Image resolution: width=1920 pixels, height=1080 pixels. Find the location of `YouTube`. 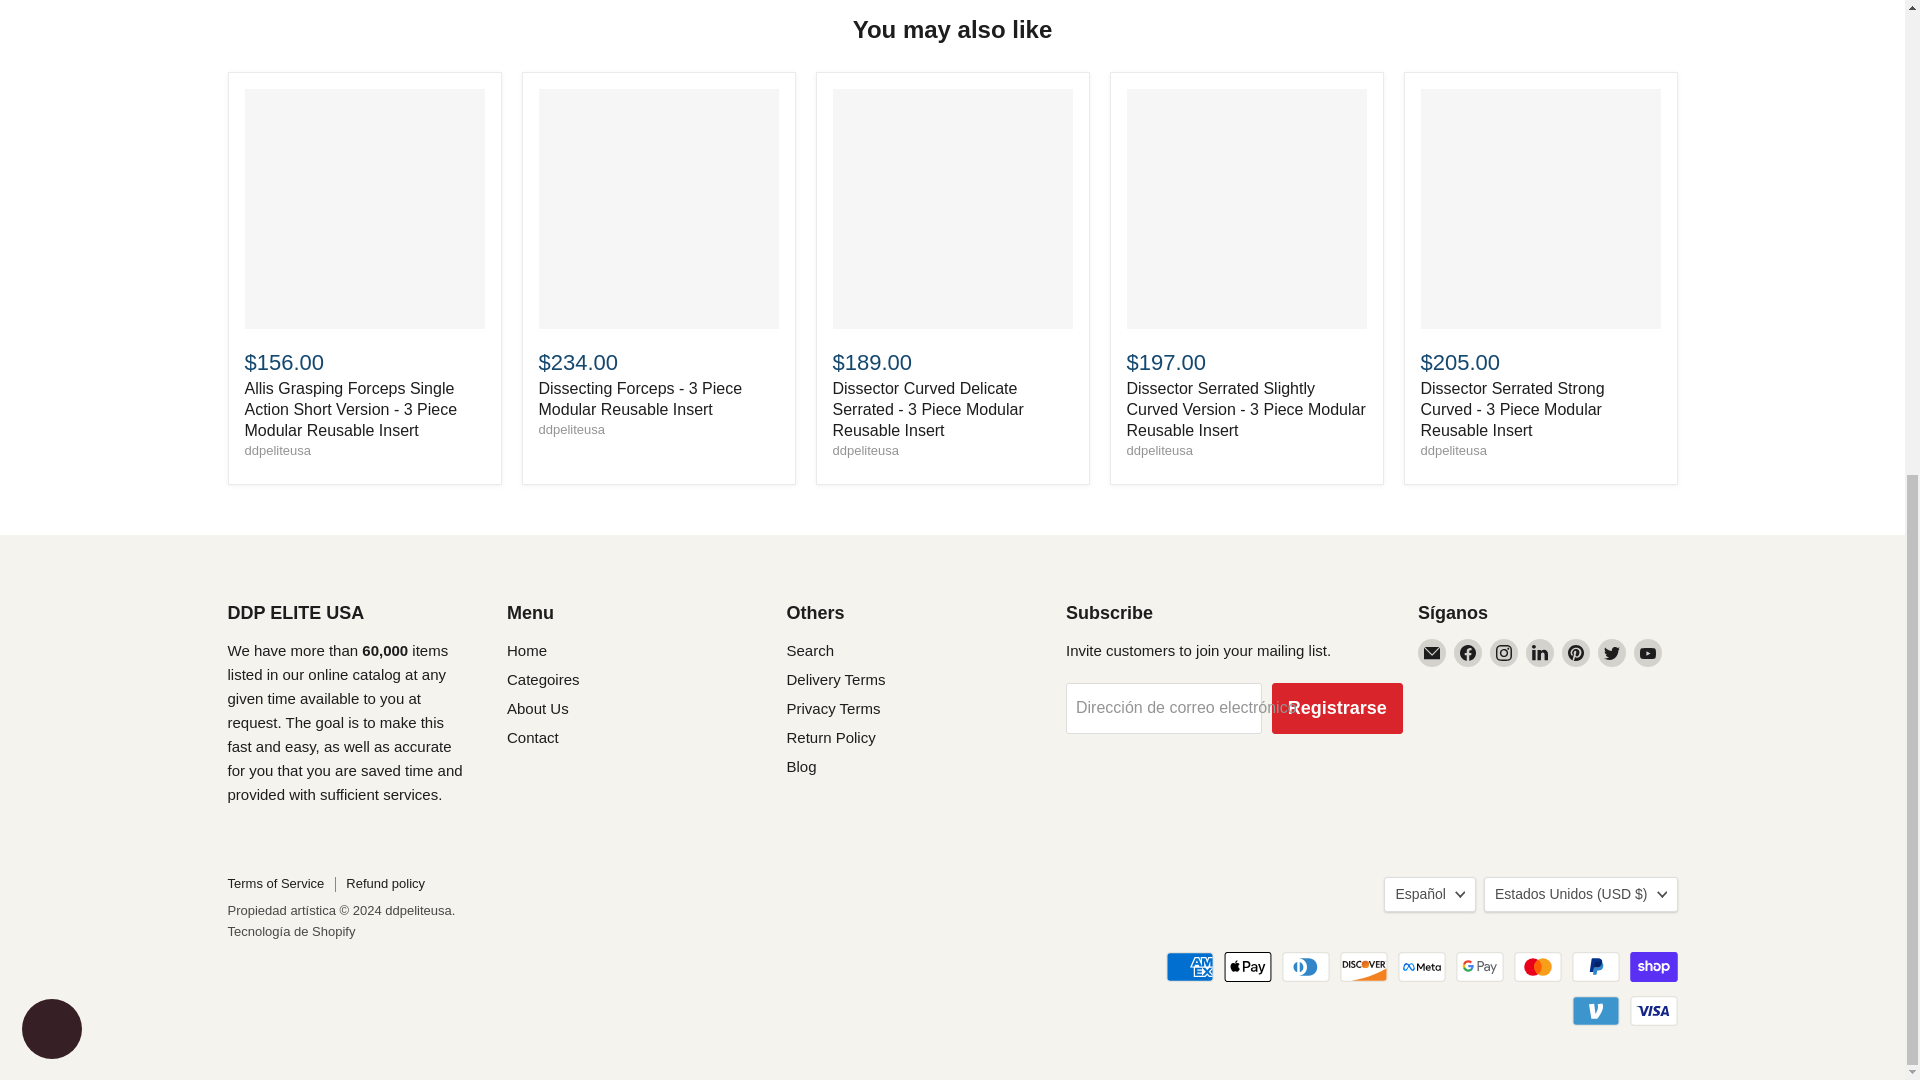

YouTube is located at coordinates (1648, 653).